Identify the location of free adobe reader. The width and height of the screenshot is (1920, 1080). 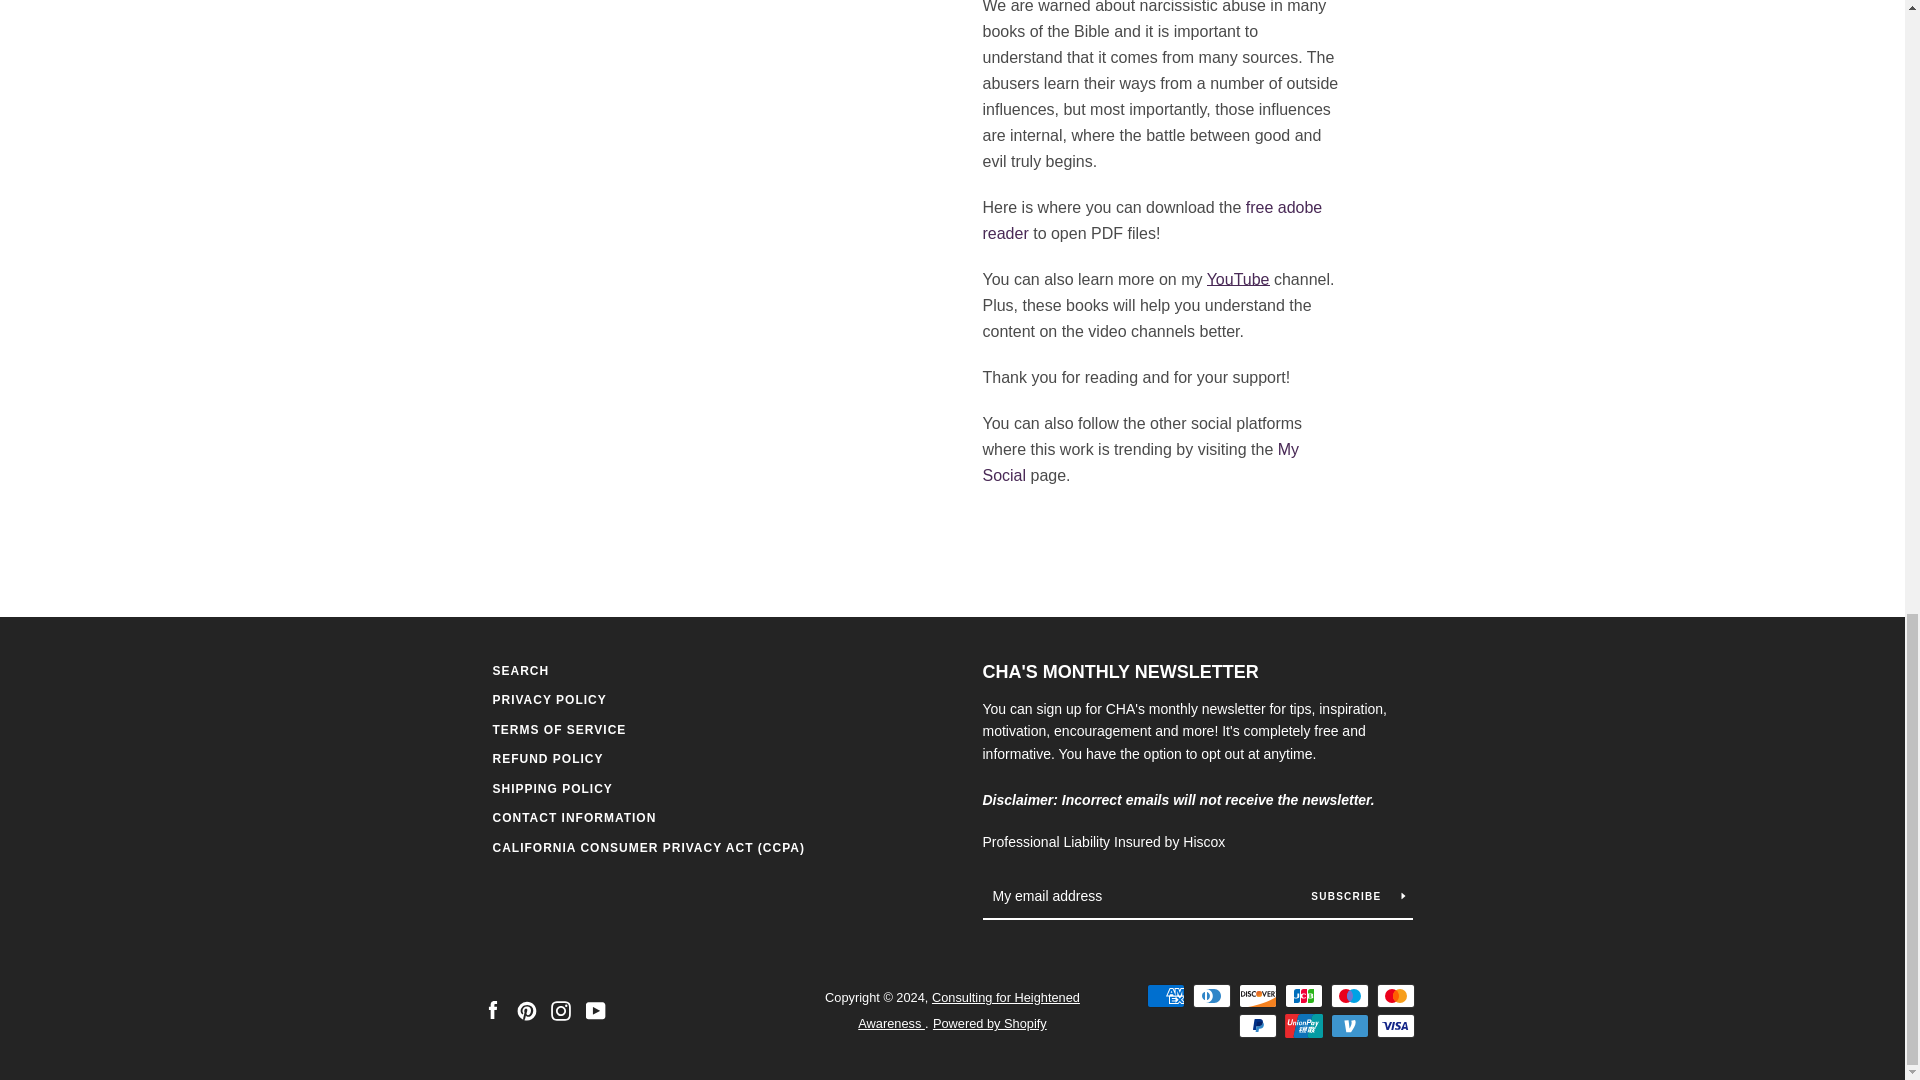
(1152, 220).